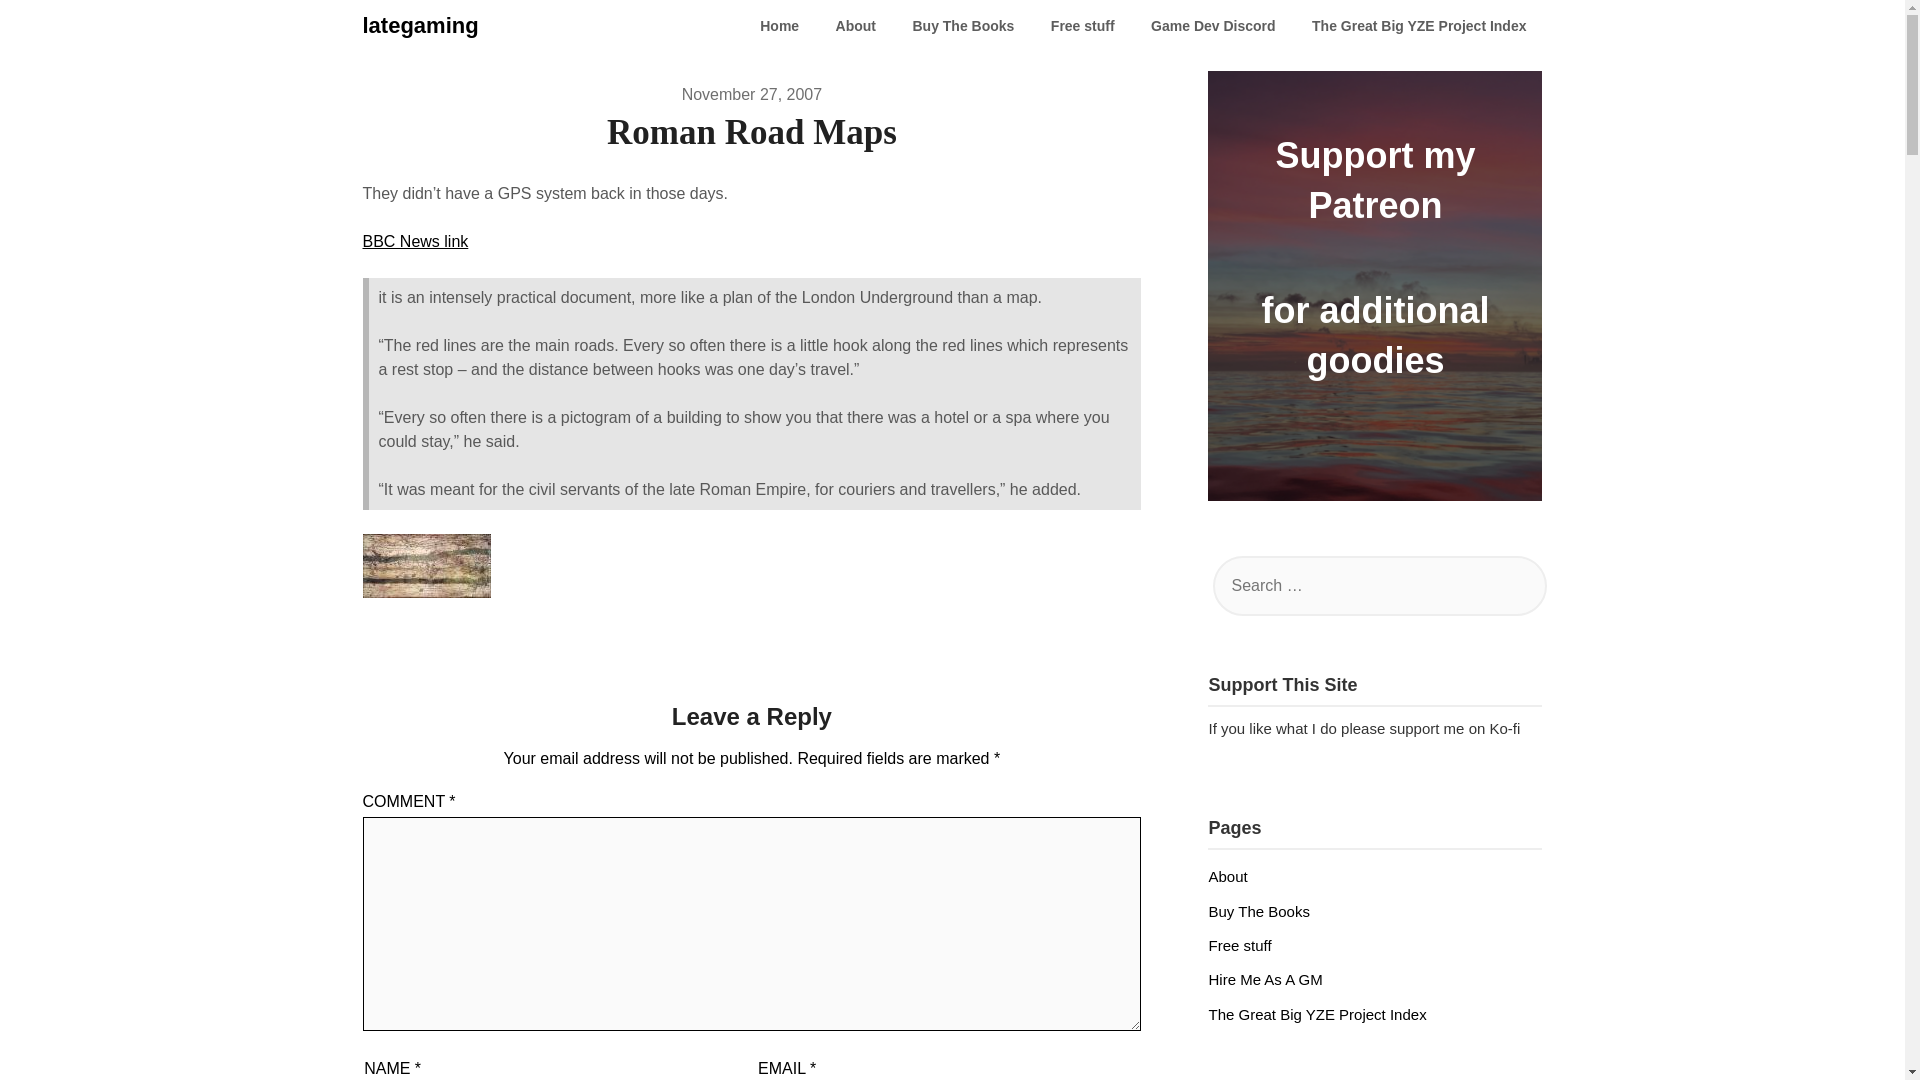  What do you see at coordinates (1226, 876) in the screenshot?
I see `About` at bounding box center [1226, 876].